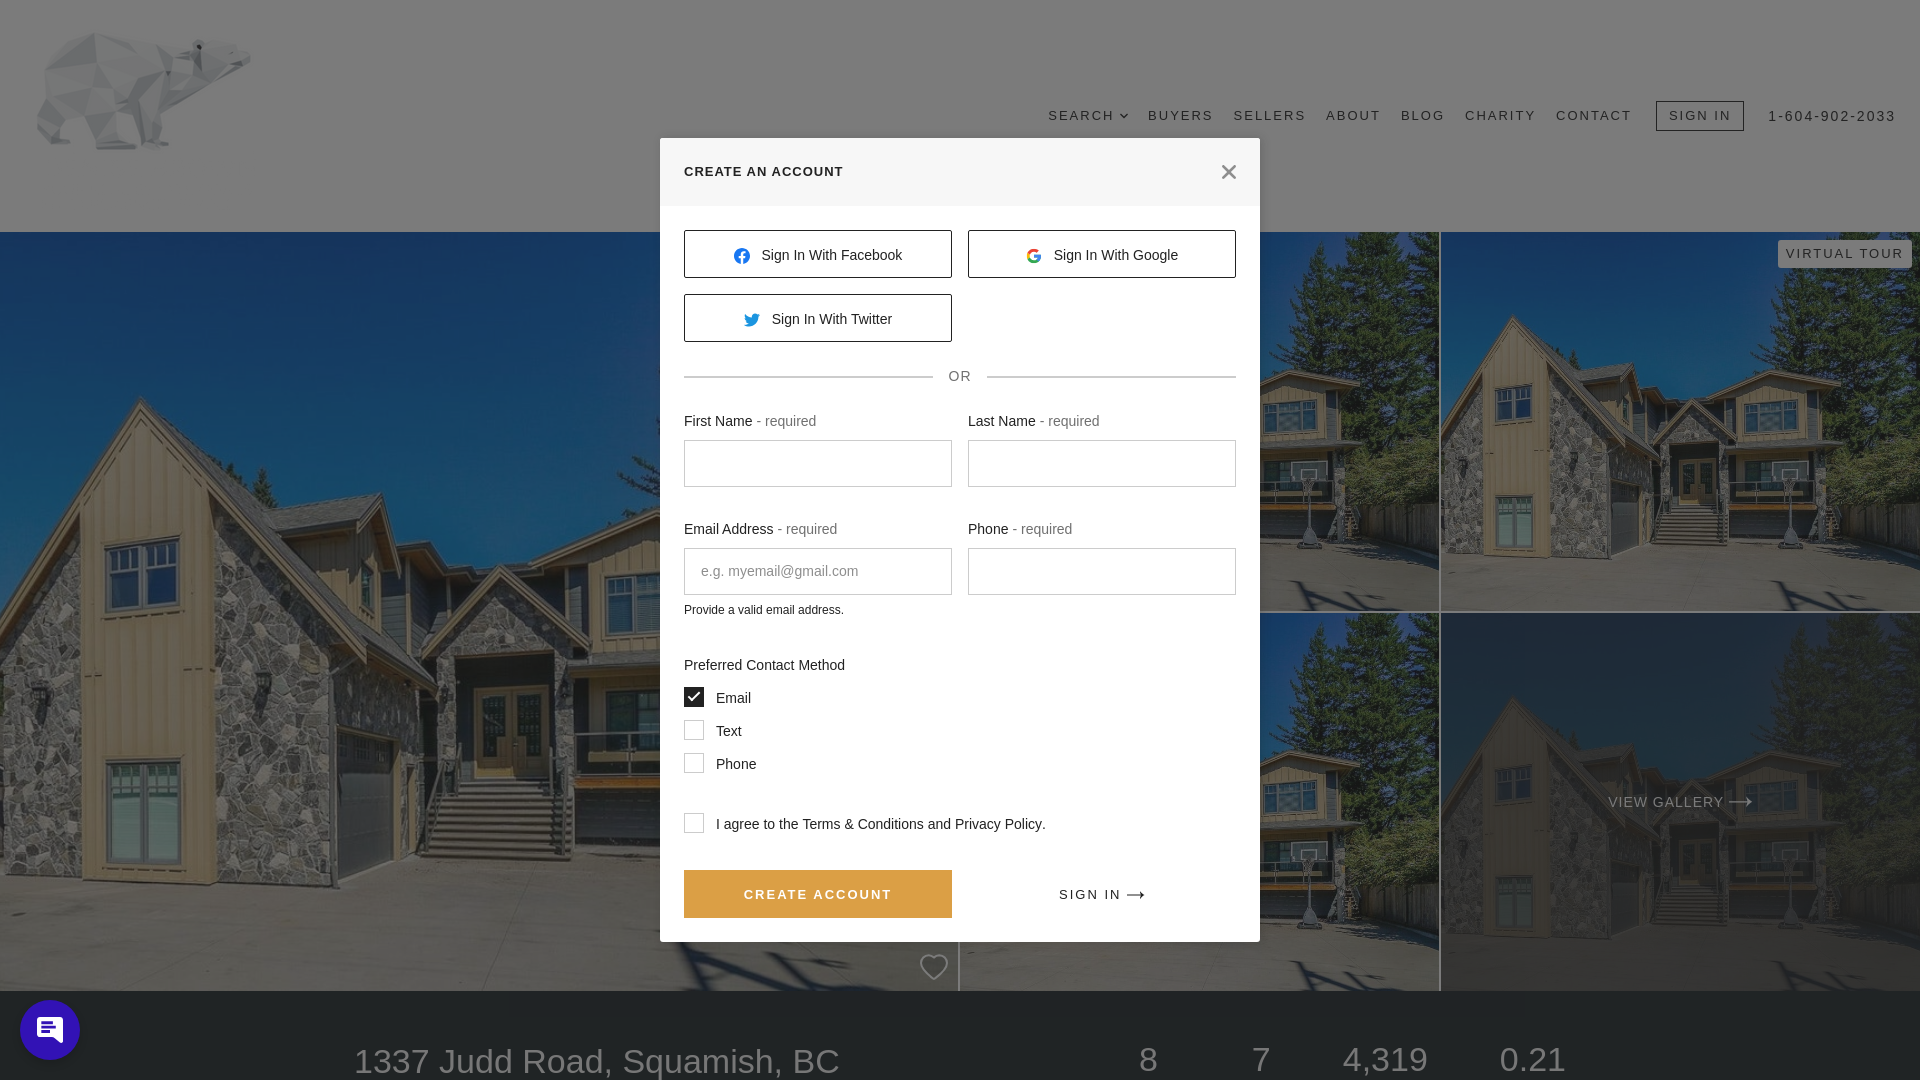 The height and width of the screenshot is (1080, 1920). Describe the element at coordinates (694, 762) in the screenshot. I see `phone` at that location.